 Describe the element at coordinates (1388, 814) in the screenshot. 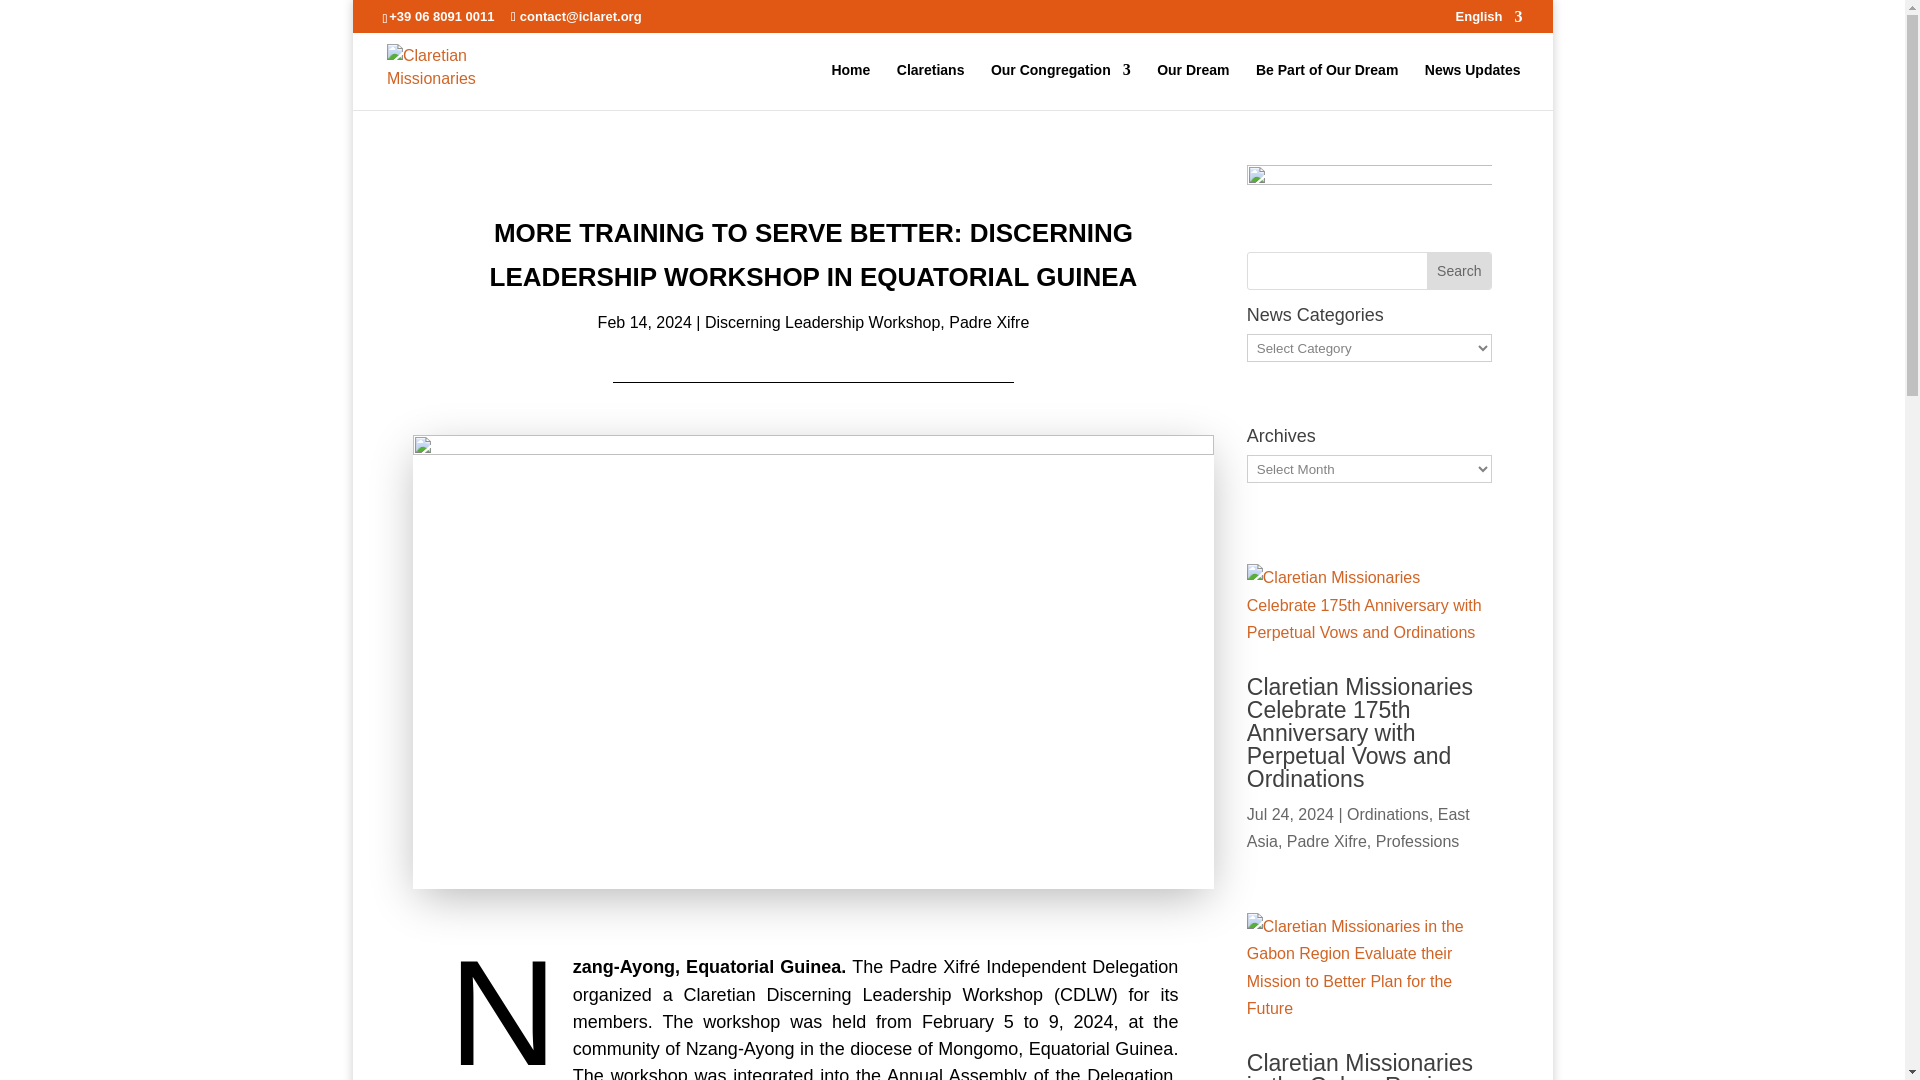

I see `Ordinations` at that location.